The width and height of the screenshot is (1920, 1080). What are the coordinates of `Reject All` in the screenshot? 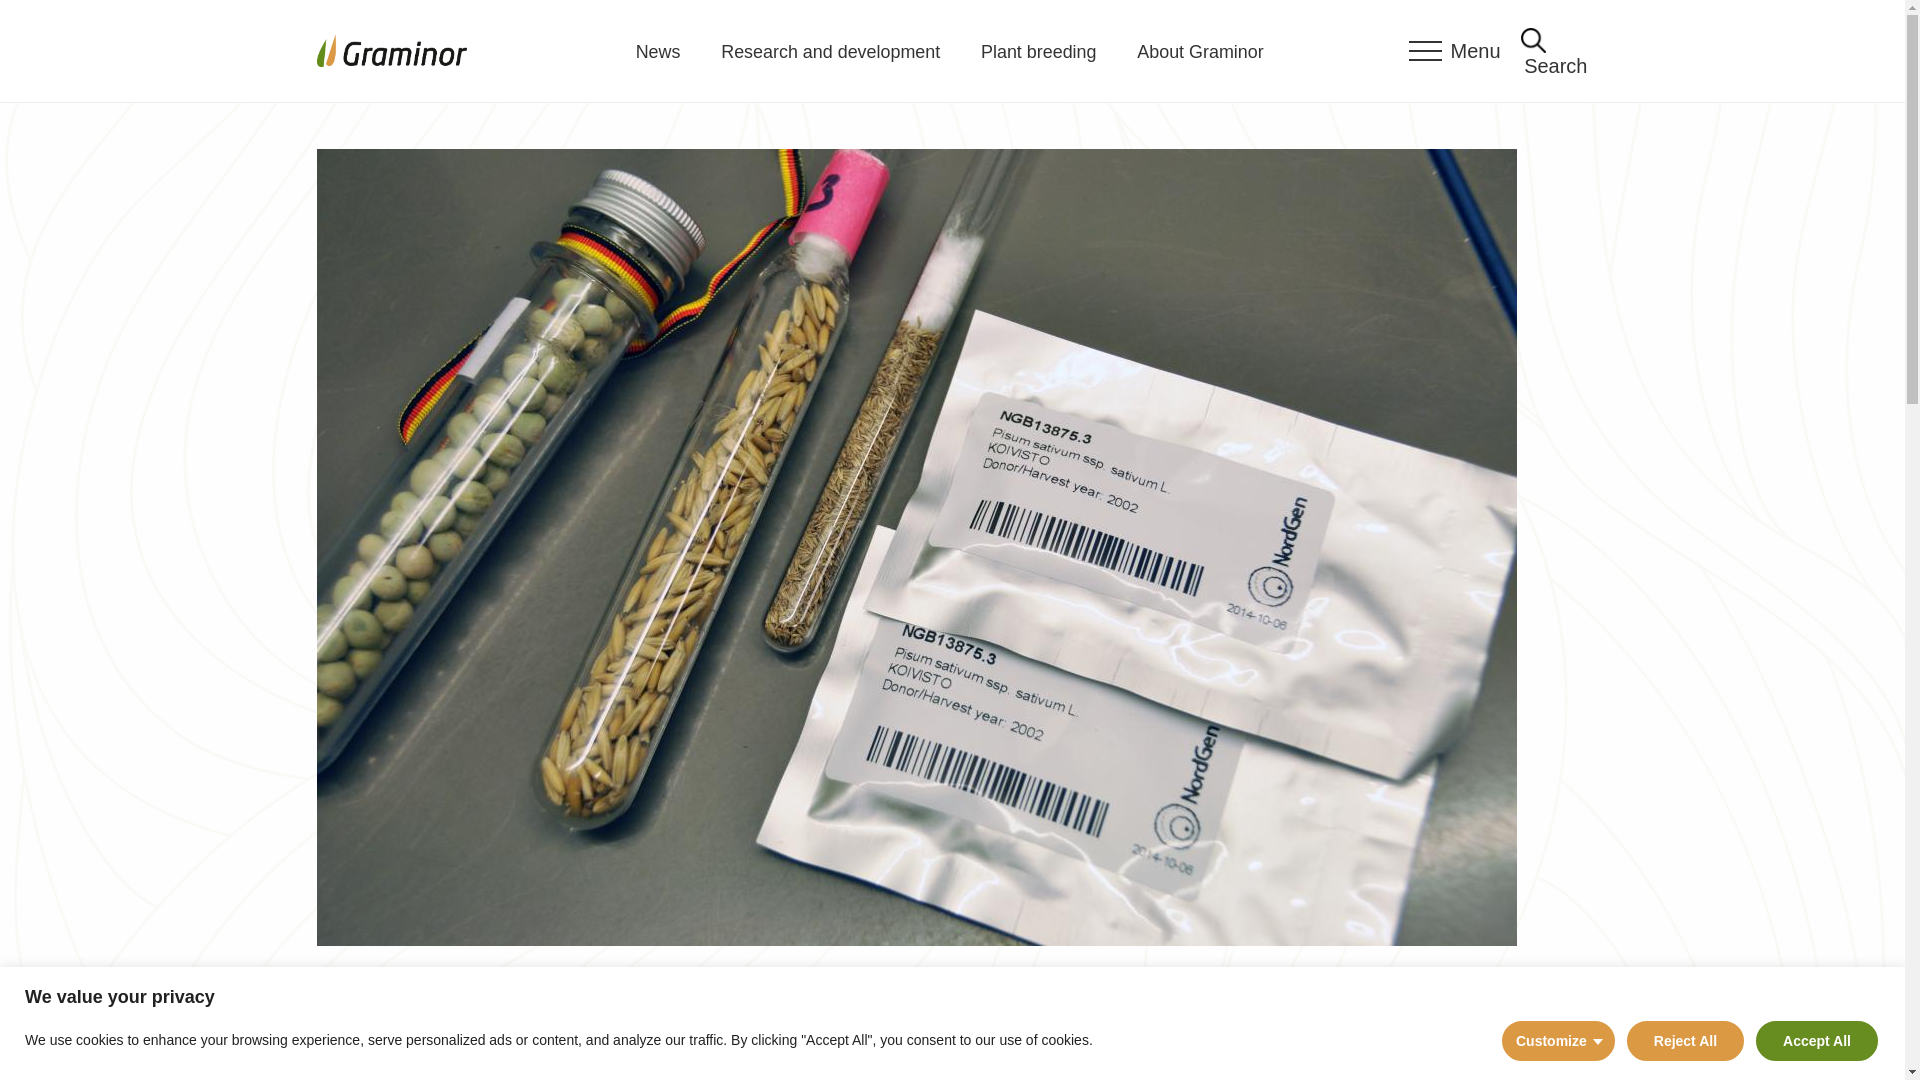 It's located at (1684, 1040).